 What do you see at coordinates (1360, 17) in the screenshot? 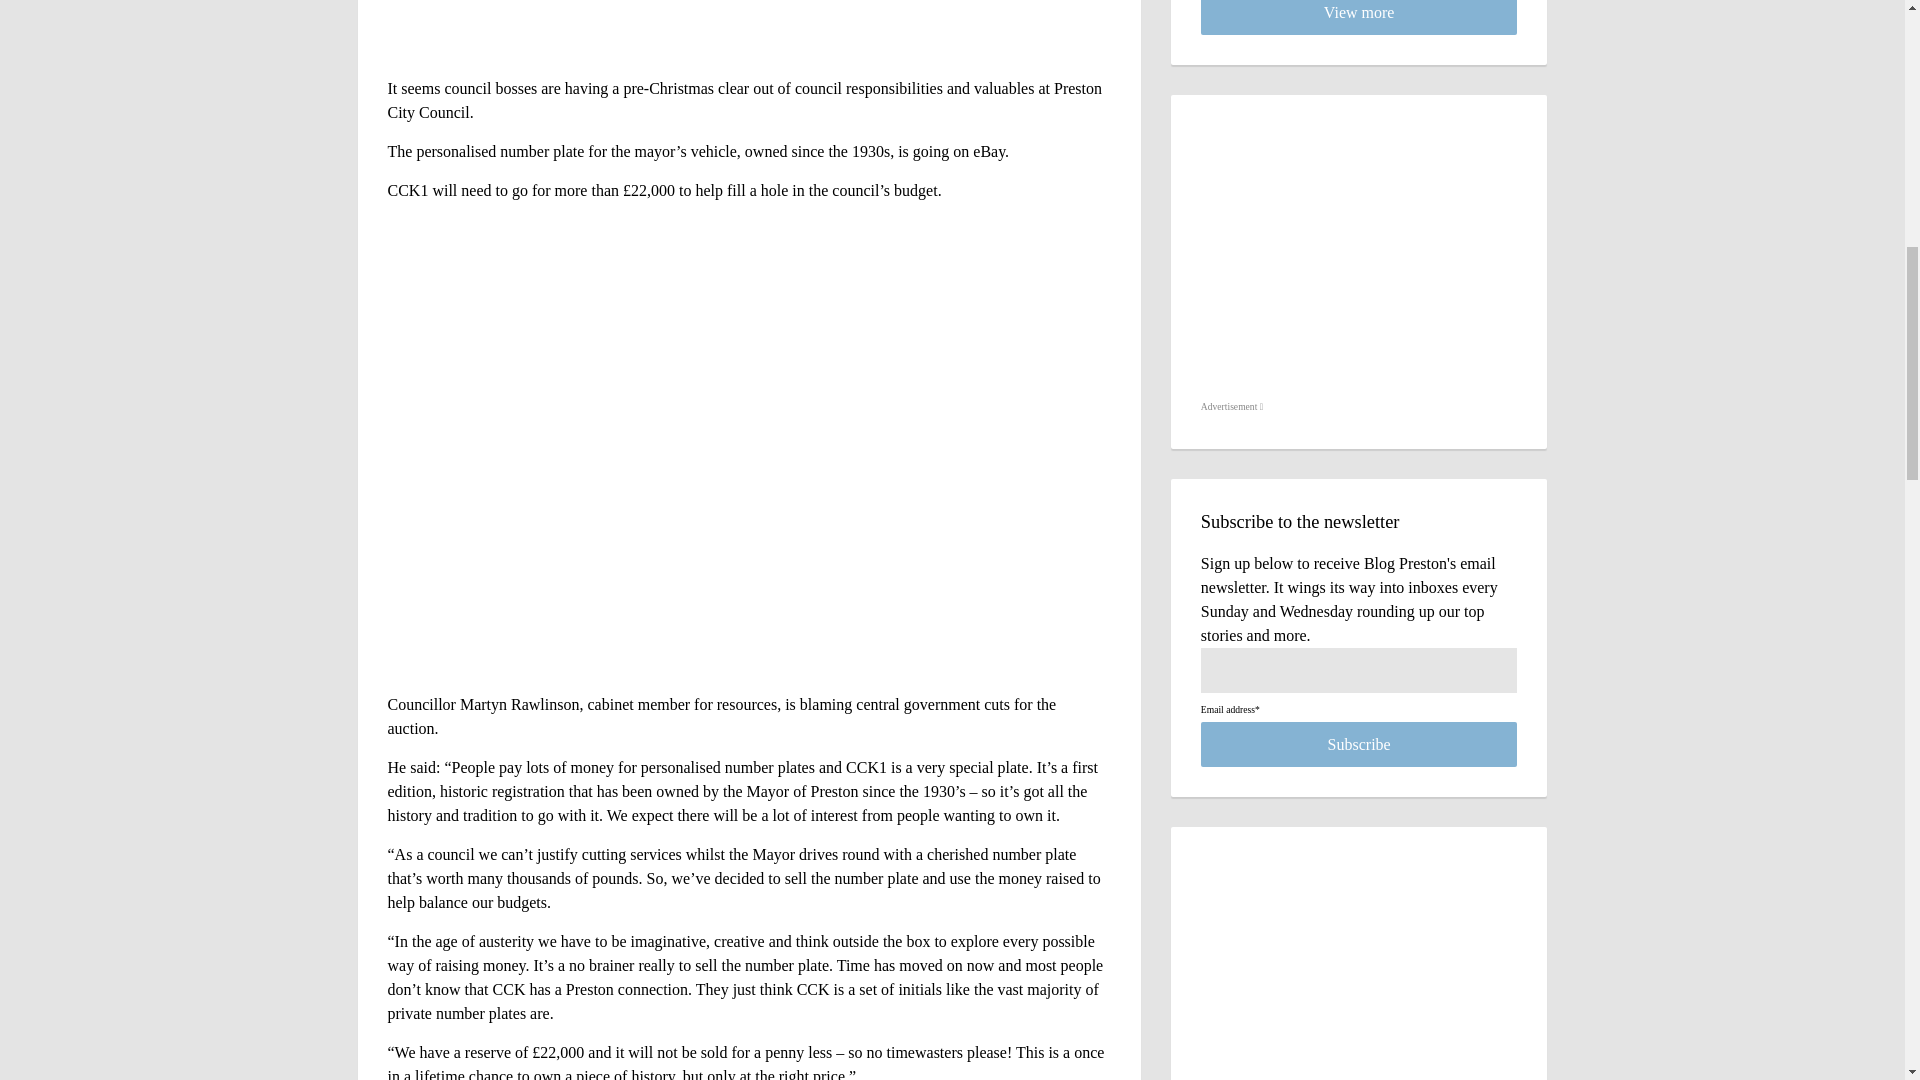
I see `View more` at bounding box center [1360, 17].